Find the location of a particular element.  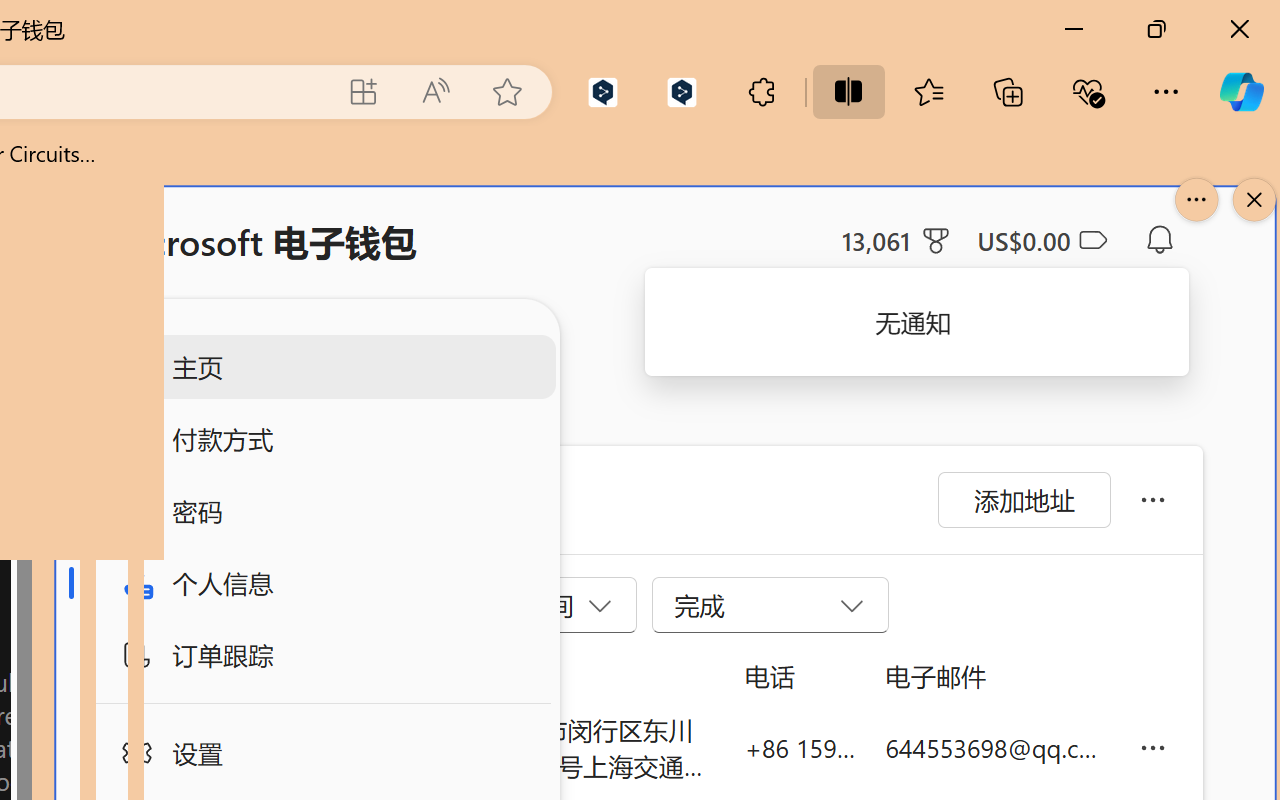

+86 159 0032 4640 is located at coordinates (800, 748).